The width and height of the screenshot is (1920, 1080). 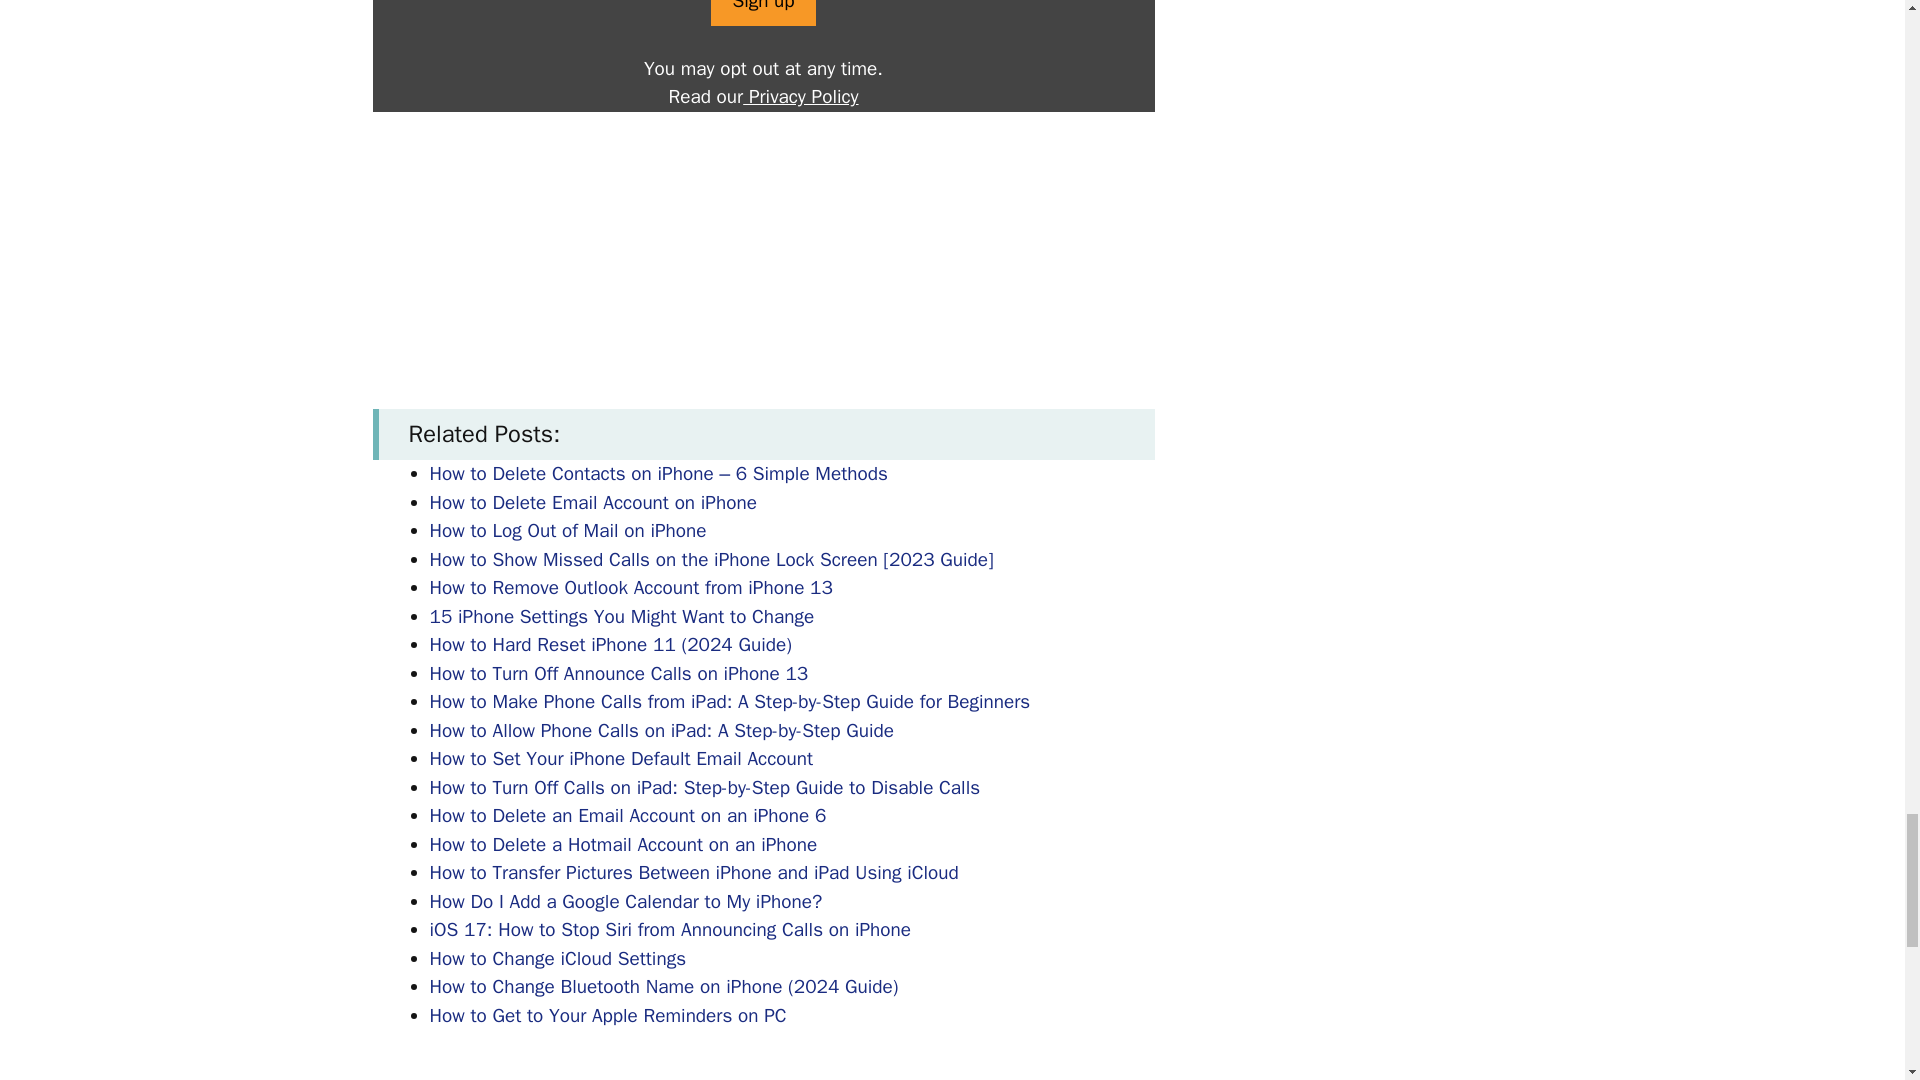 What do you see at coordinates (624, 844) in the screenshot?
I see `How to Delete a Hotmail Account on an iPhone` at bounding box center [624, 844].